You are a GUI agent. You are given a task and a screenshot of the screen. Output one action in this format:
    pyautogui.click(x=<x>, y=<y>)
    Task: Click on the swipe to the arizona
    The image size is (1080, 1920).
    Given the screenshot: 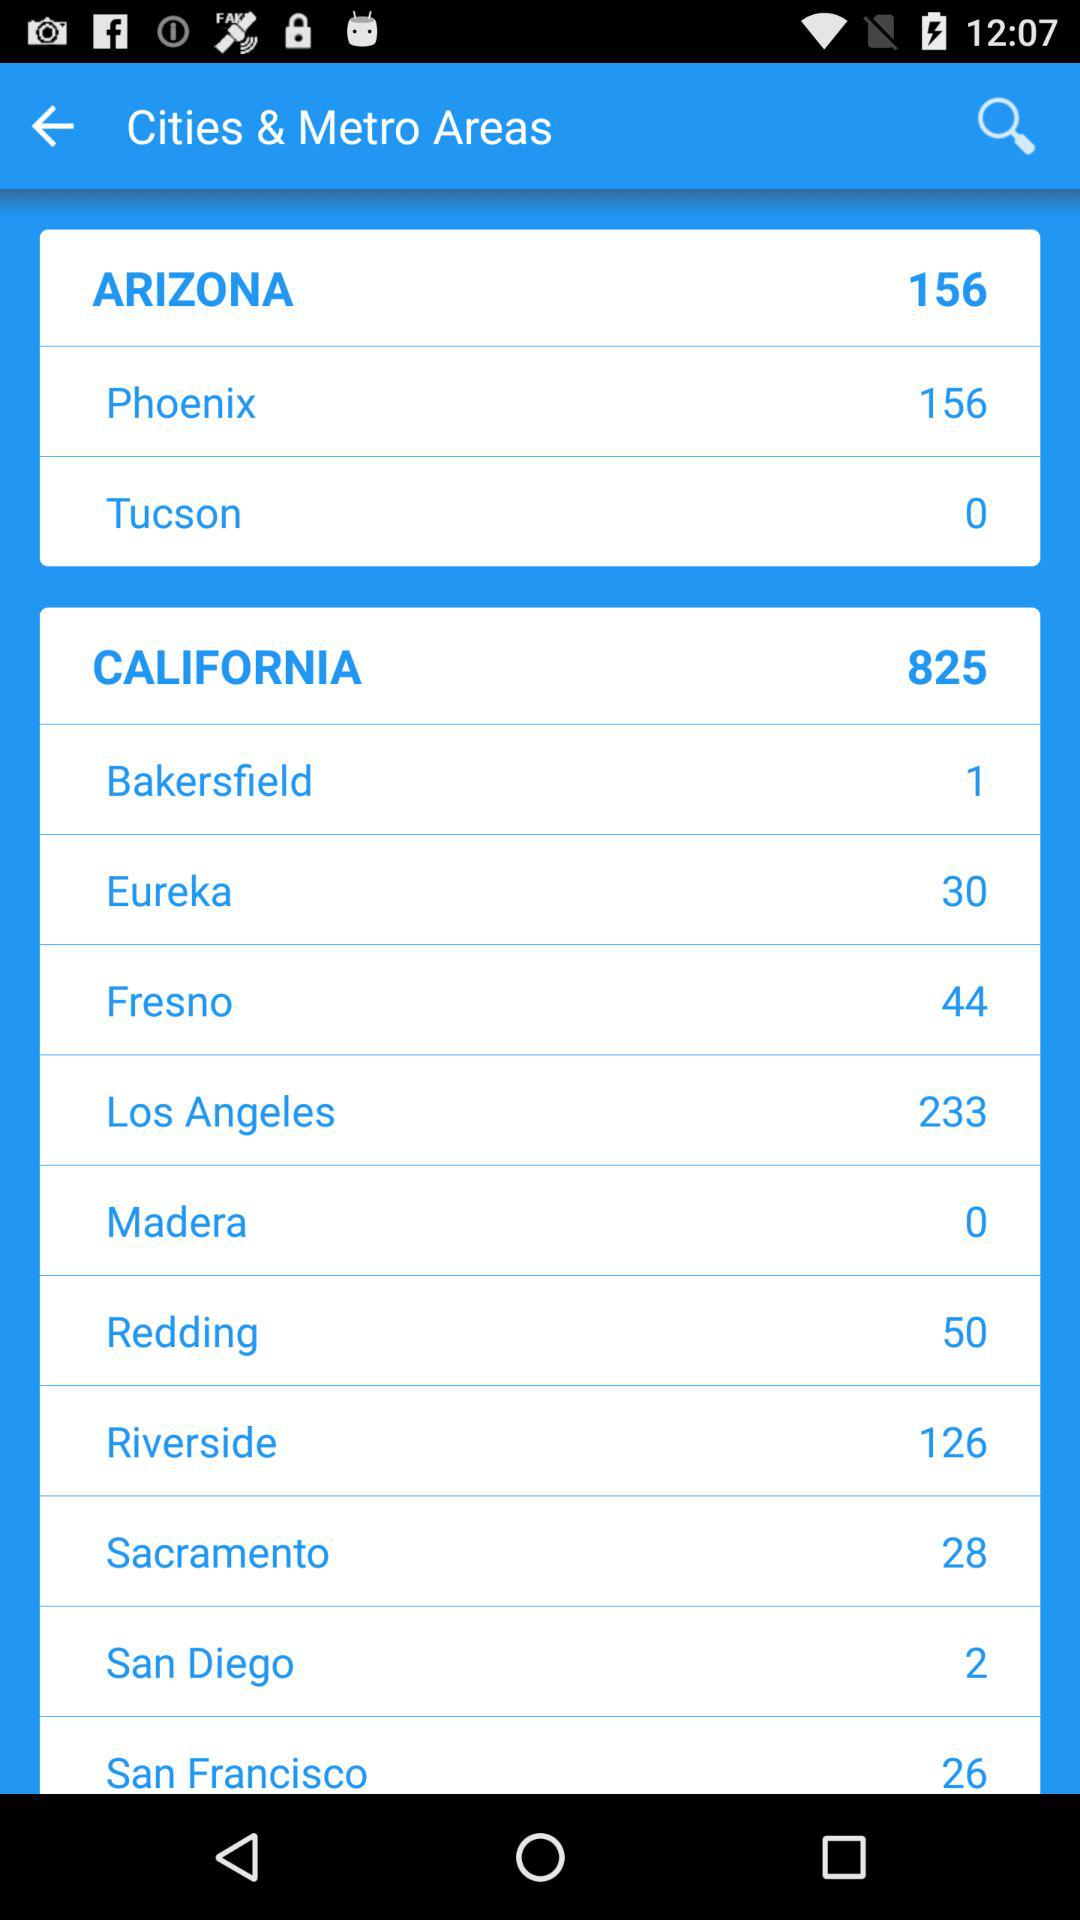 What is the action you would take?
    pyautogui.click(x=408, y=287)
    